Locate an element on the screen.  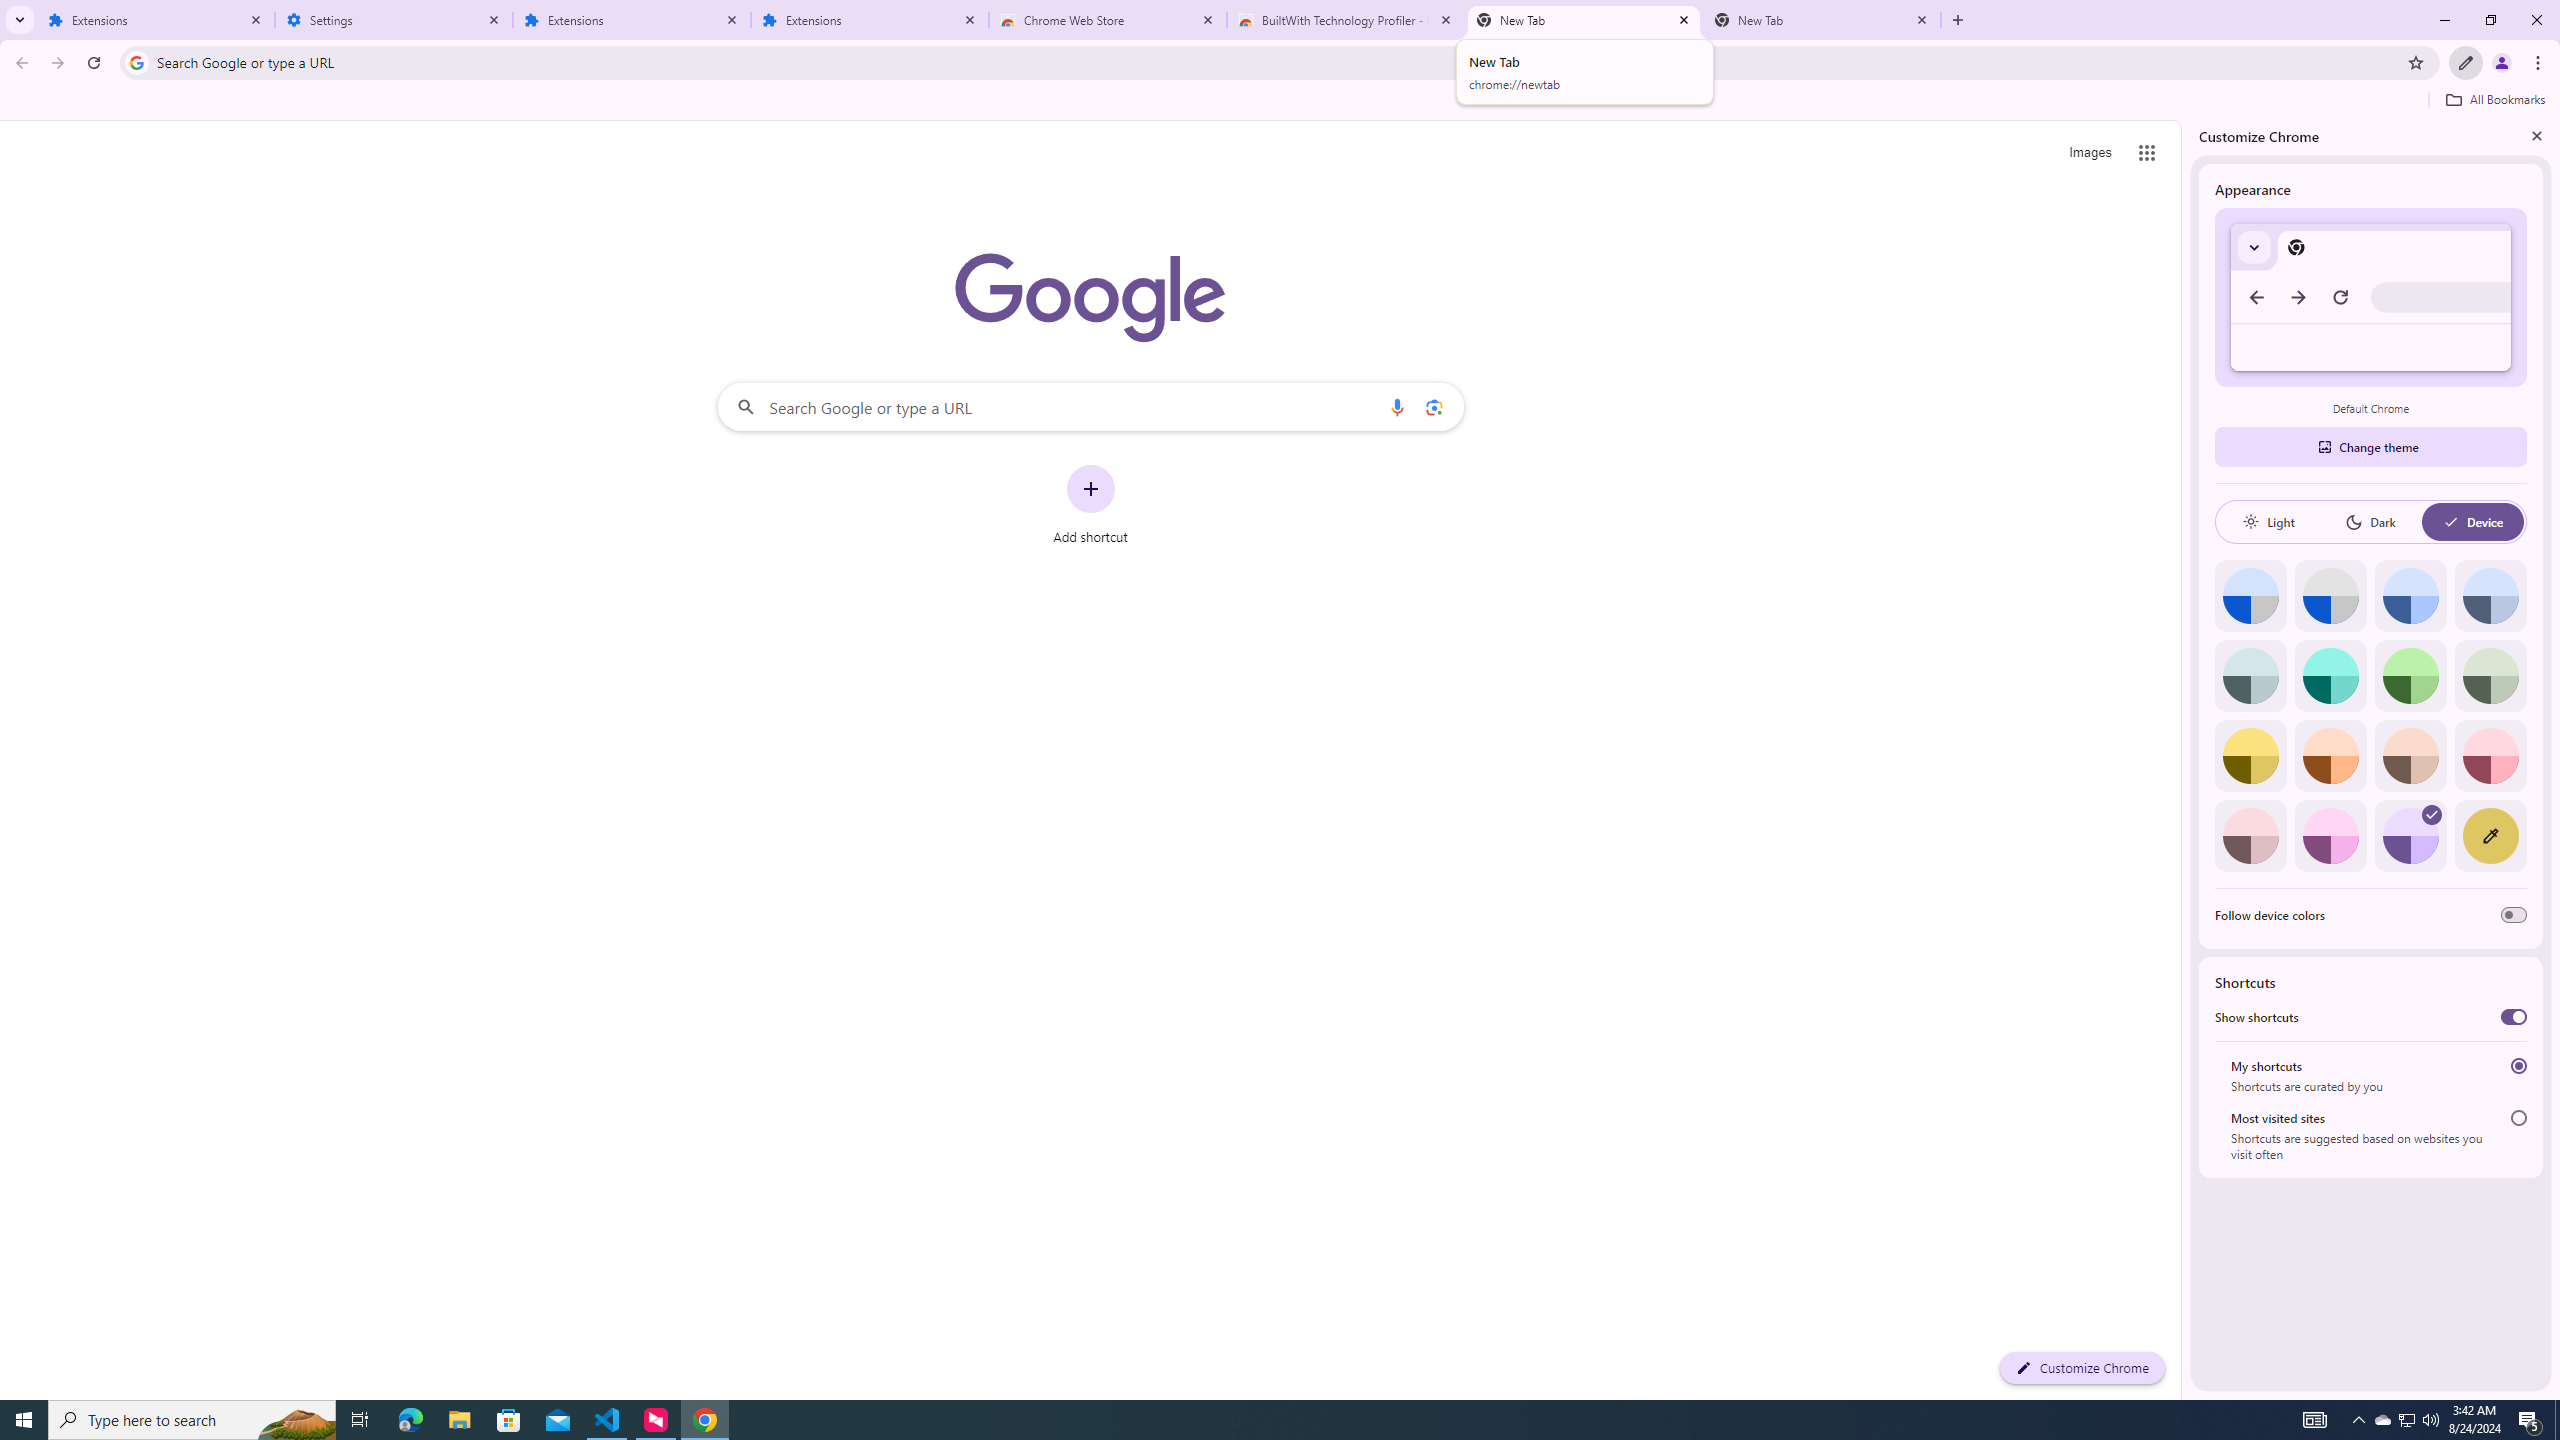
Pink is located at coordinates (2250, 836).